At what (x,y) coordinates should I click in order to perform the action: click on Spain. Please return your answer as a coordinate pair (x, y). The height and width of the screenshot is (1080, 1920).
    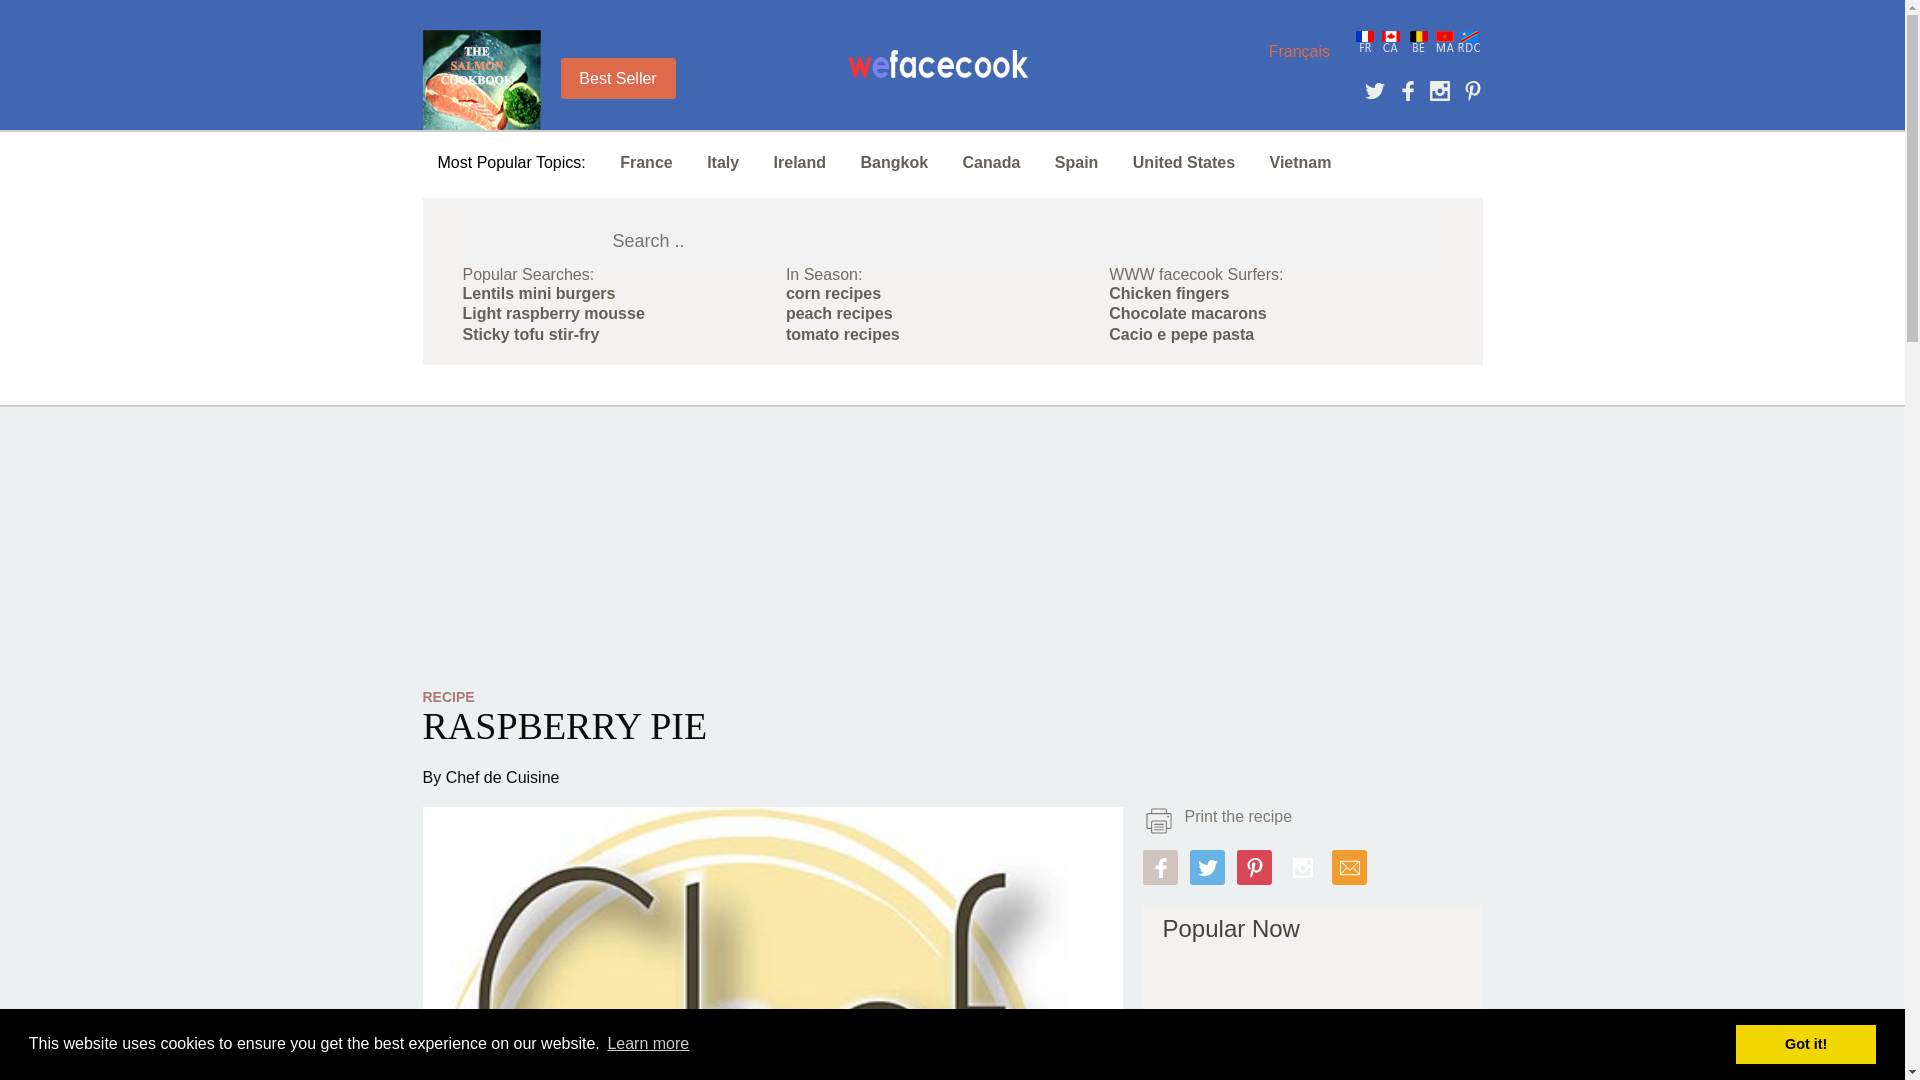
    Looking at the image, I should click on (1076, 162).